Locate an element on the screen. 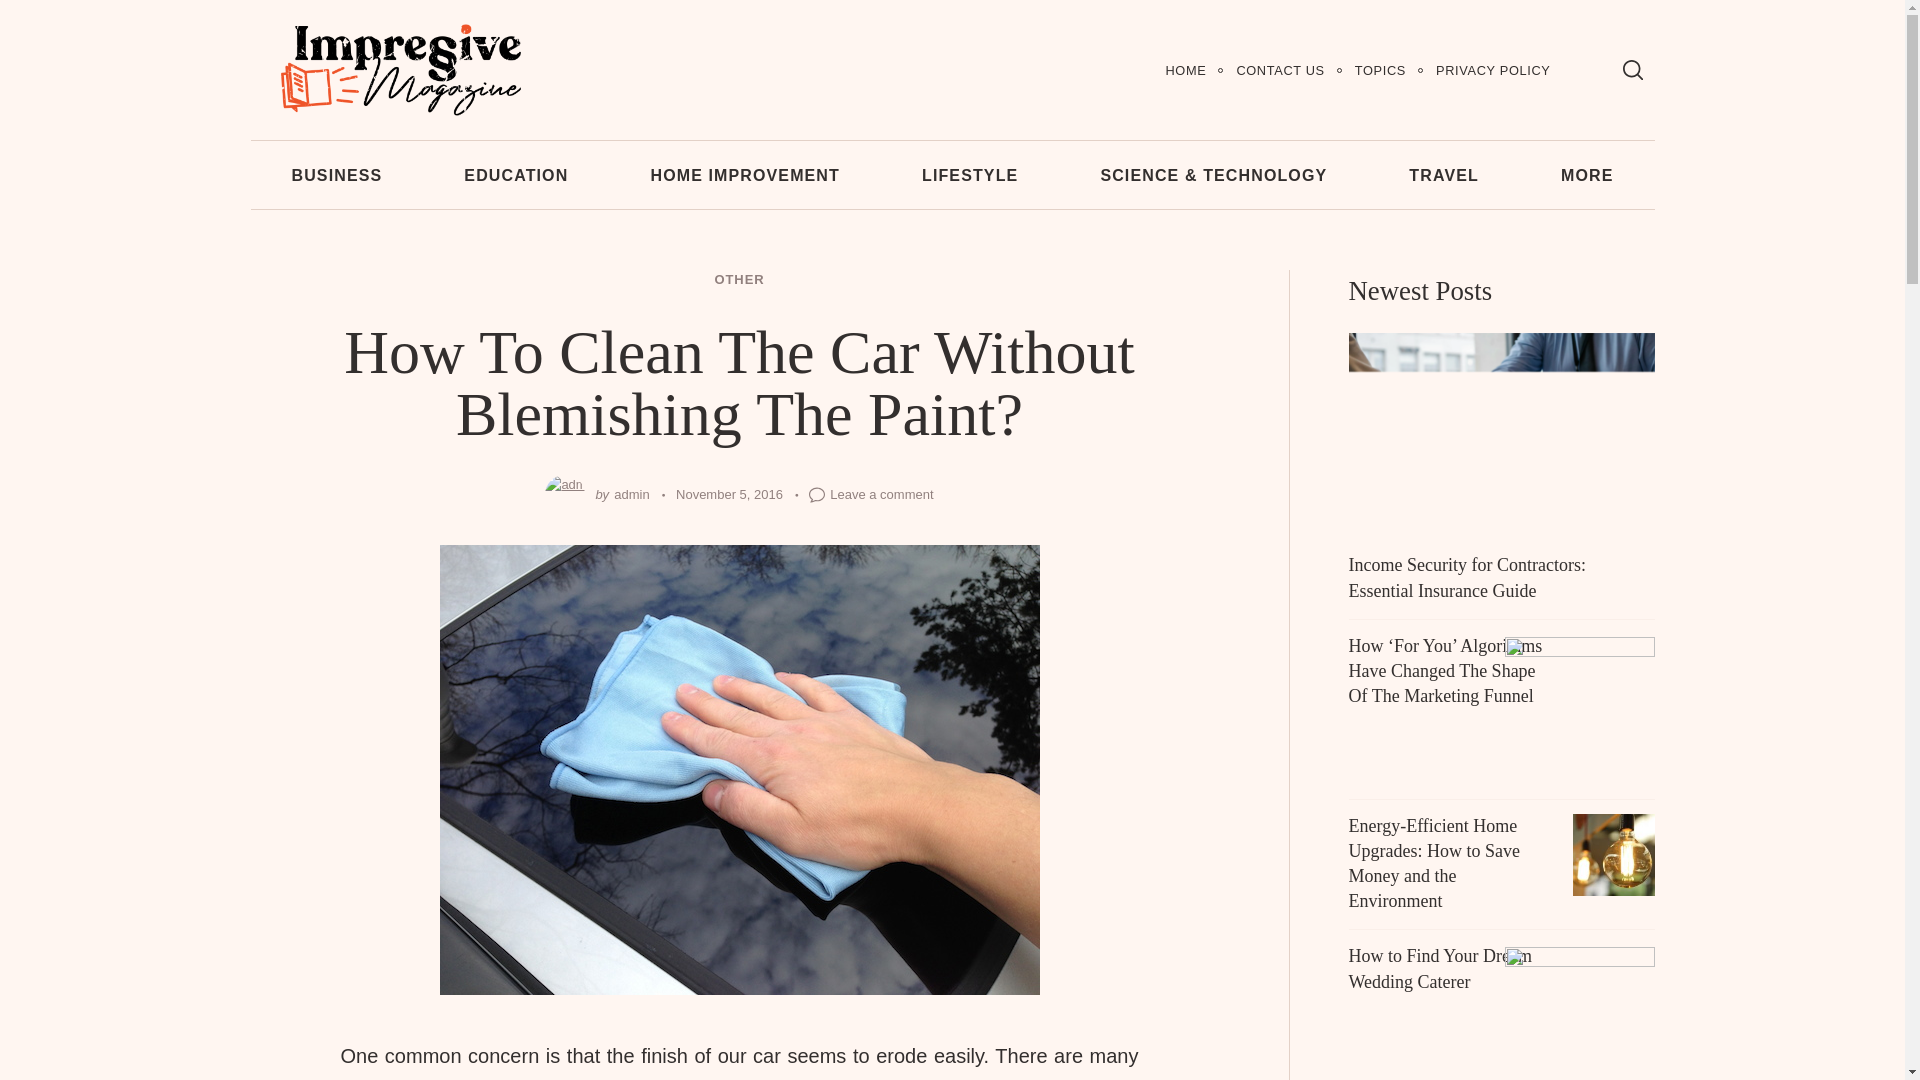  EDUCATION is located at coordinates (515, 174).